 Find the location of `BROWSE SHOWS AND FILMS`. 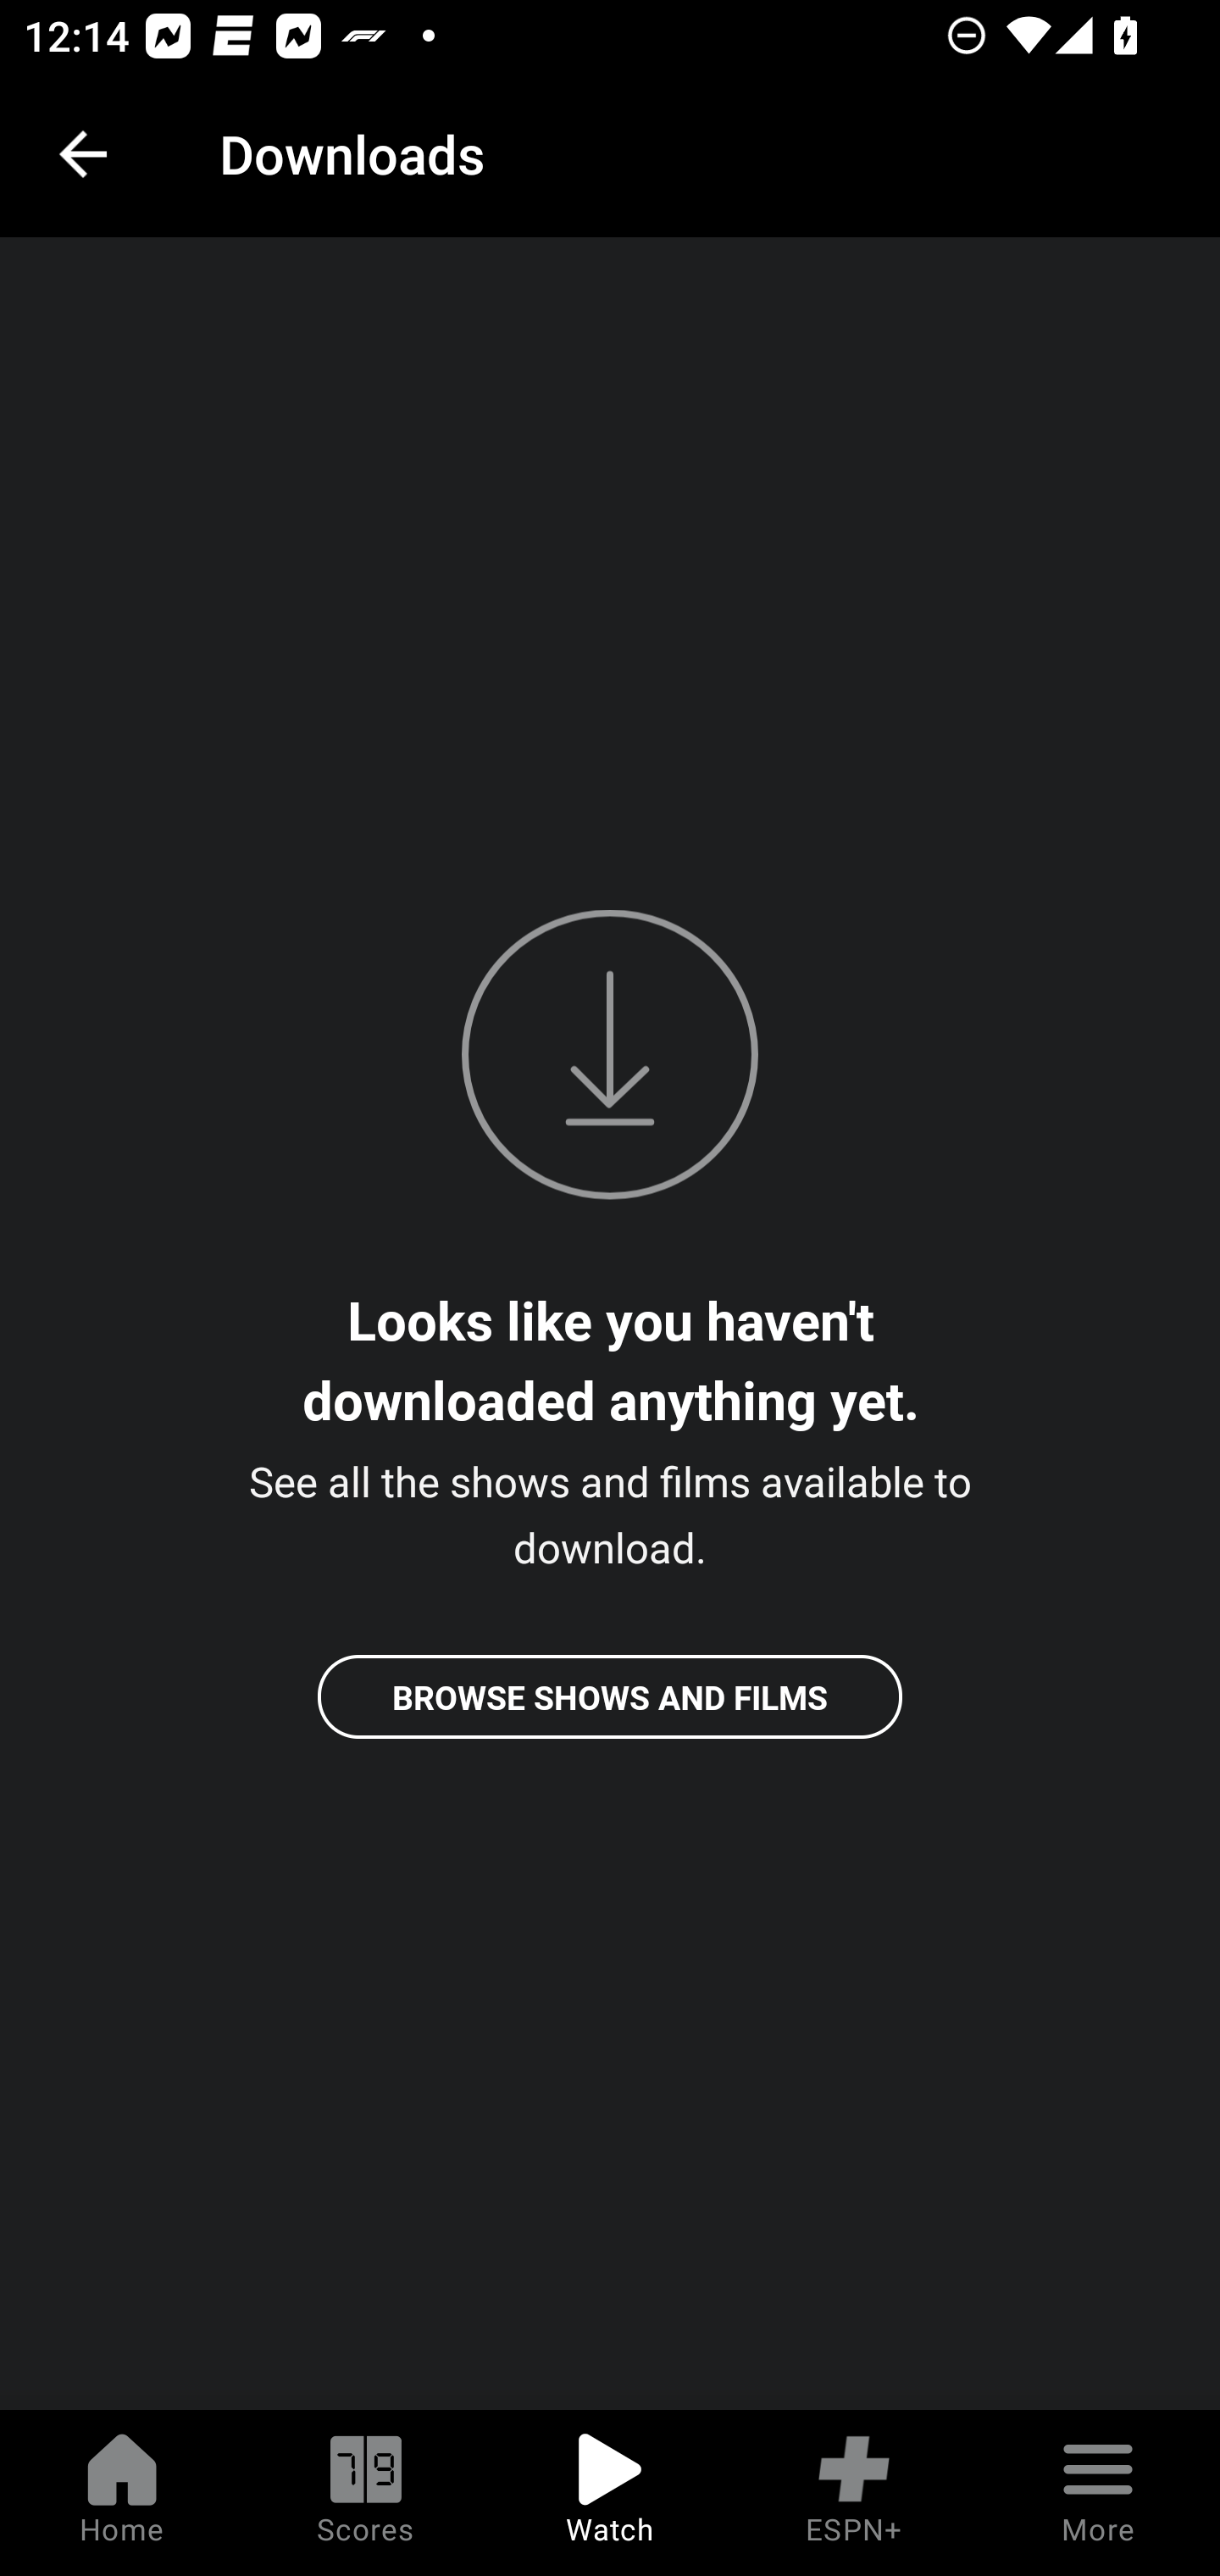

BROWSE SHOWS AND FILMS is located at coordinates (610, 1696).